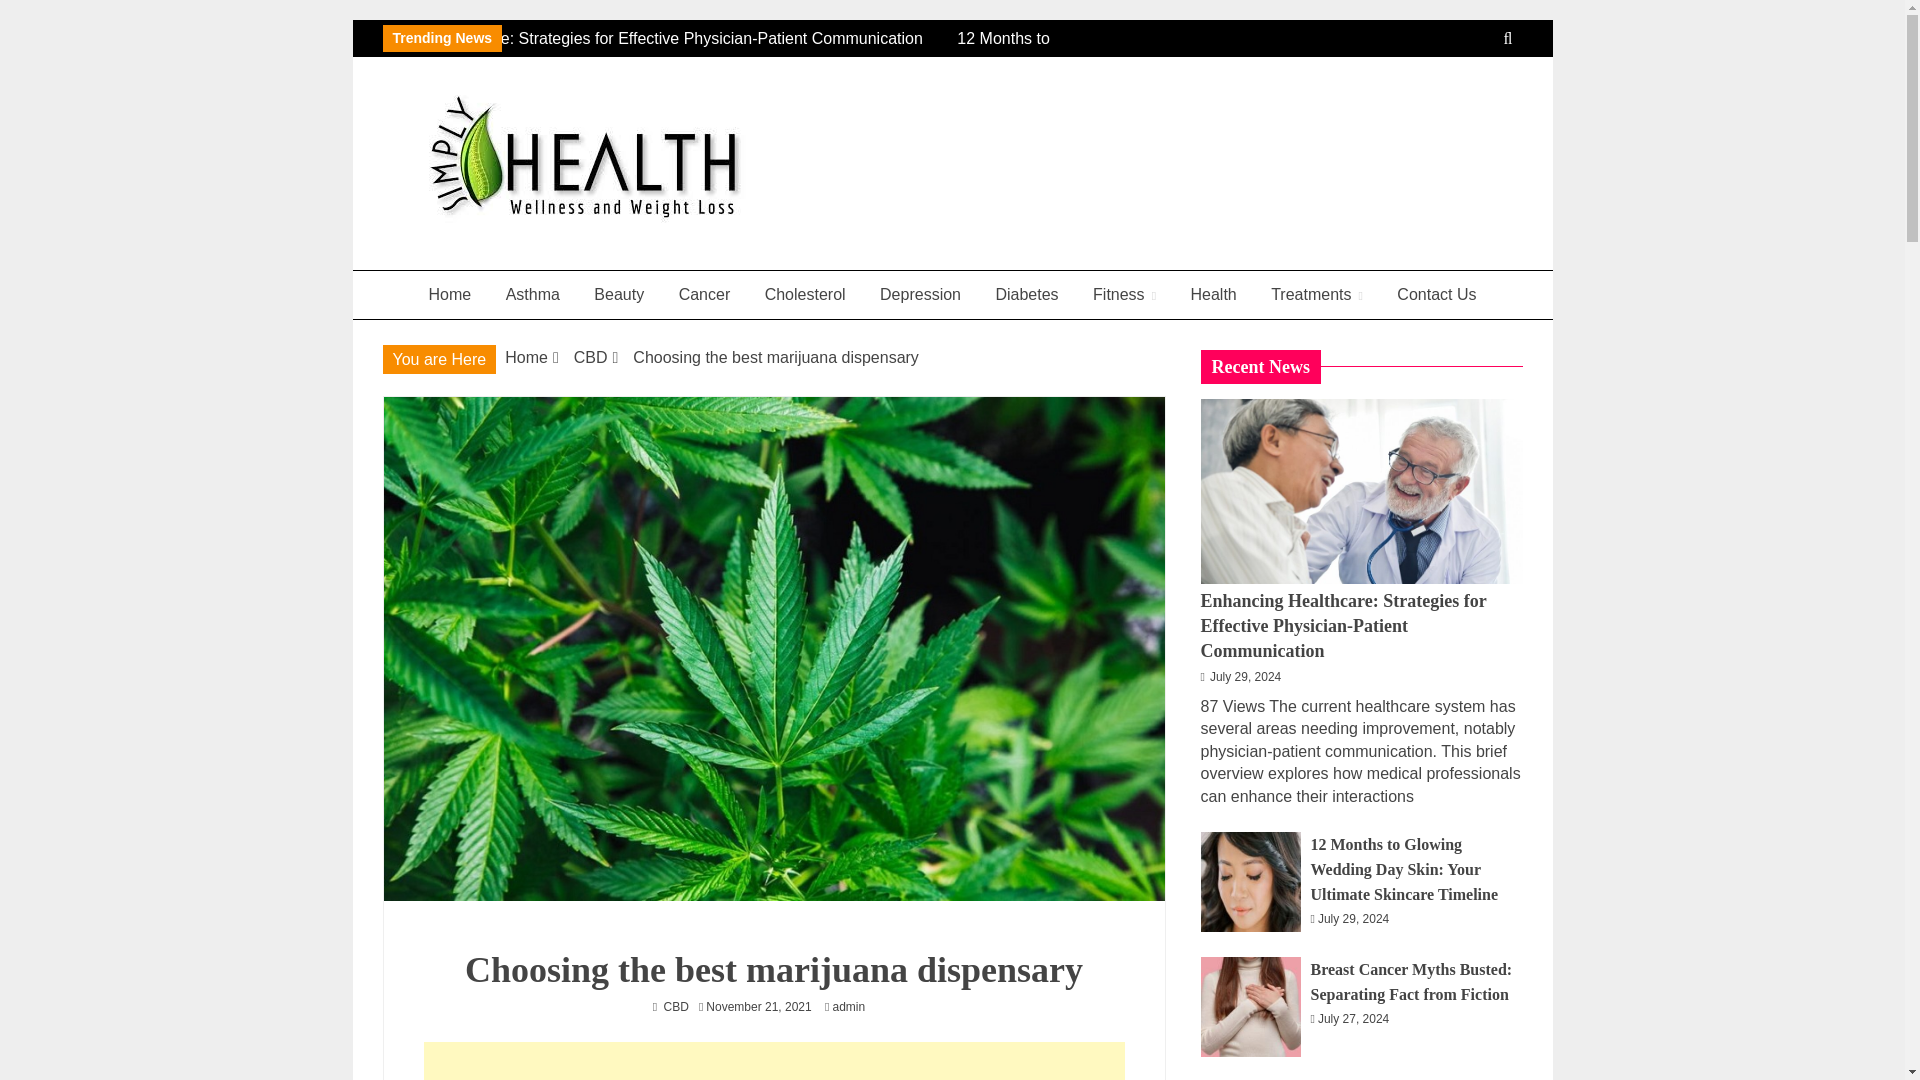 The height and width of the screenshot is (1080, 1920). I want to click on admin, so click(853, 1007).